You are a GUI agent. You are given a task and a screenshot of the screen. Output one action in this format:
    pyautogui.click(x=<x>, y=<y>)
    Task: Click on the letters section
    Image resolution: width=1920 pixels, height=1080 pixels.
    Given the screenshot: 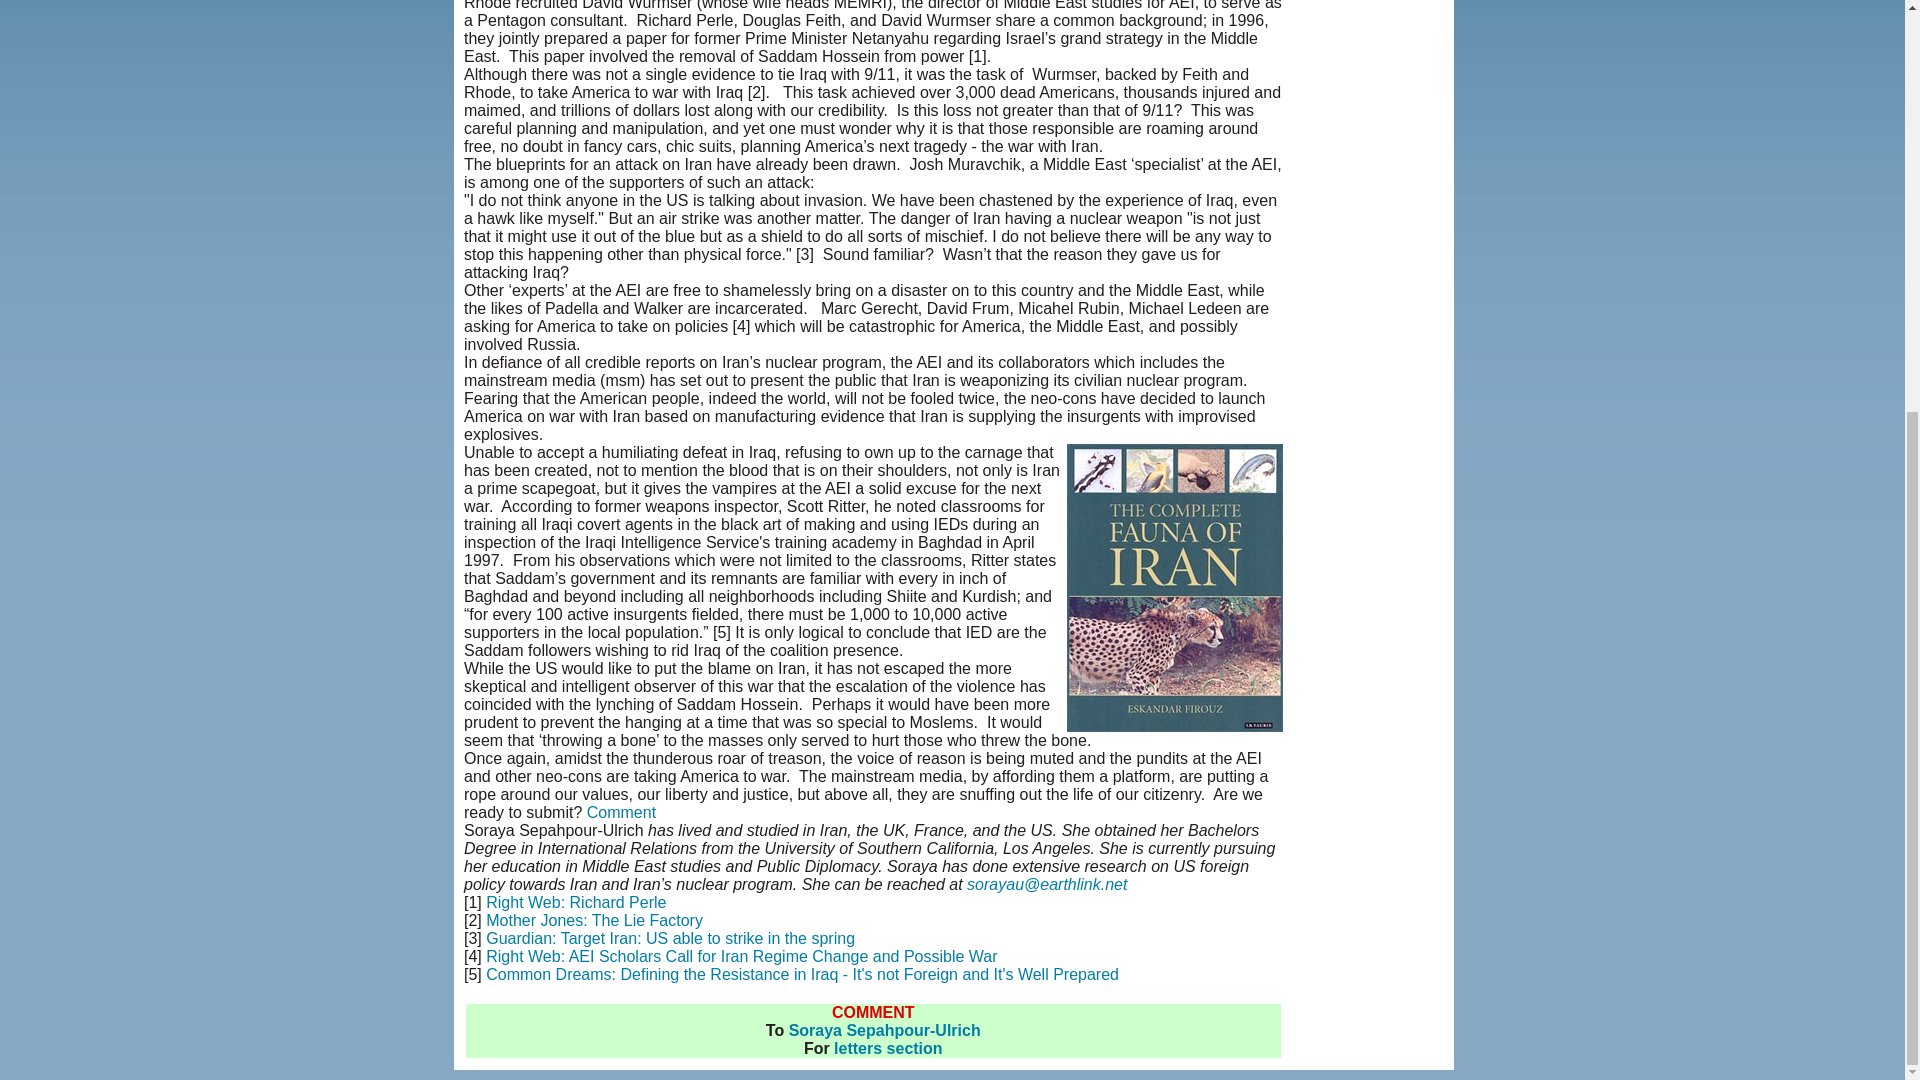 What is the action you would take?
    pyautogui.click(x=888, y=1048)
    